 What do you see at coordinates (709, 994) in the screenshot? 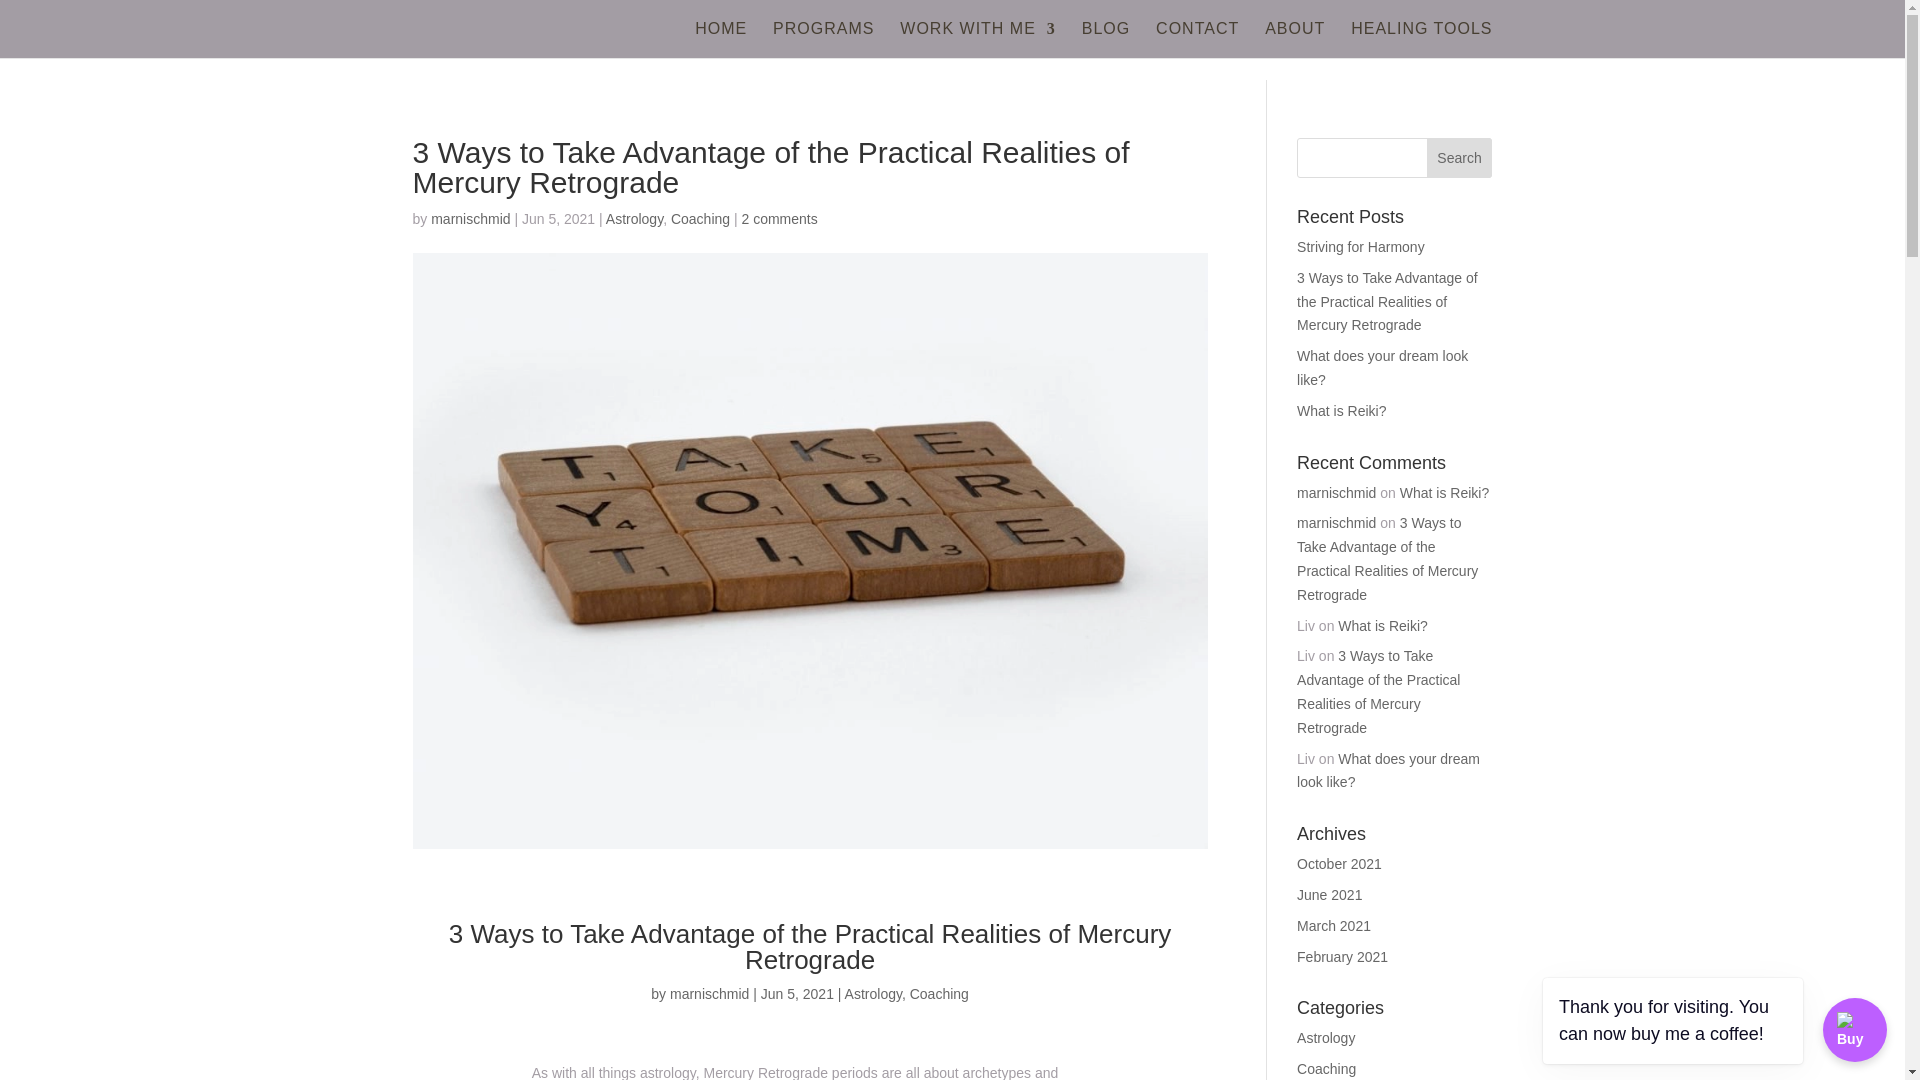
I see `marnischmid` at bounding box center [709, 994].